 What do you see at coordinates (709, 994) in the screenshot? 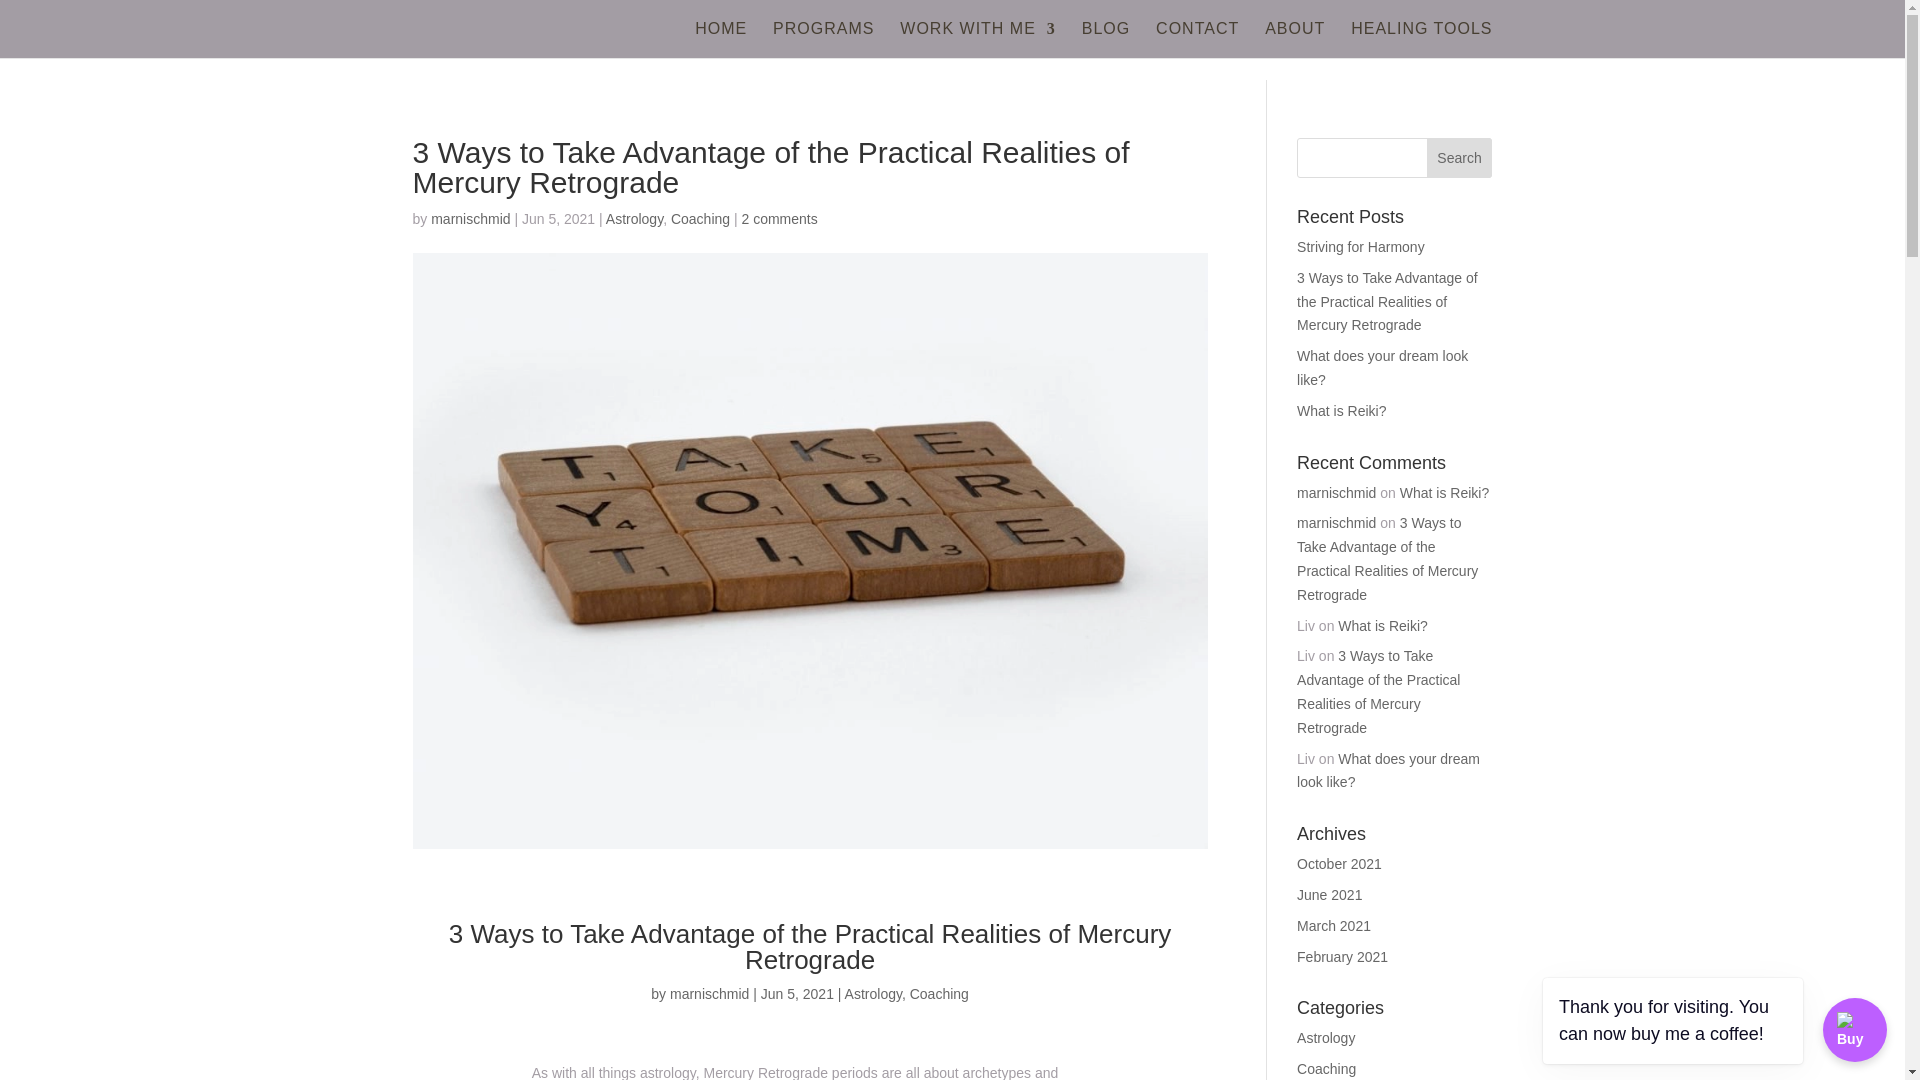
I see `marnischmid` at bounding box center [709, 994].